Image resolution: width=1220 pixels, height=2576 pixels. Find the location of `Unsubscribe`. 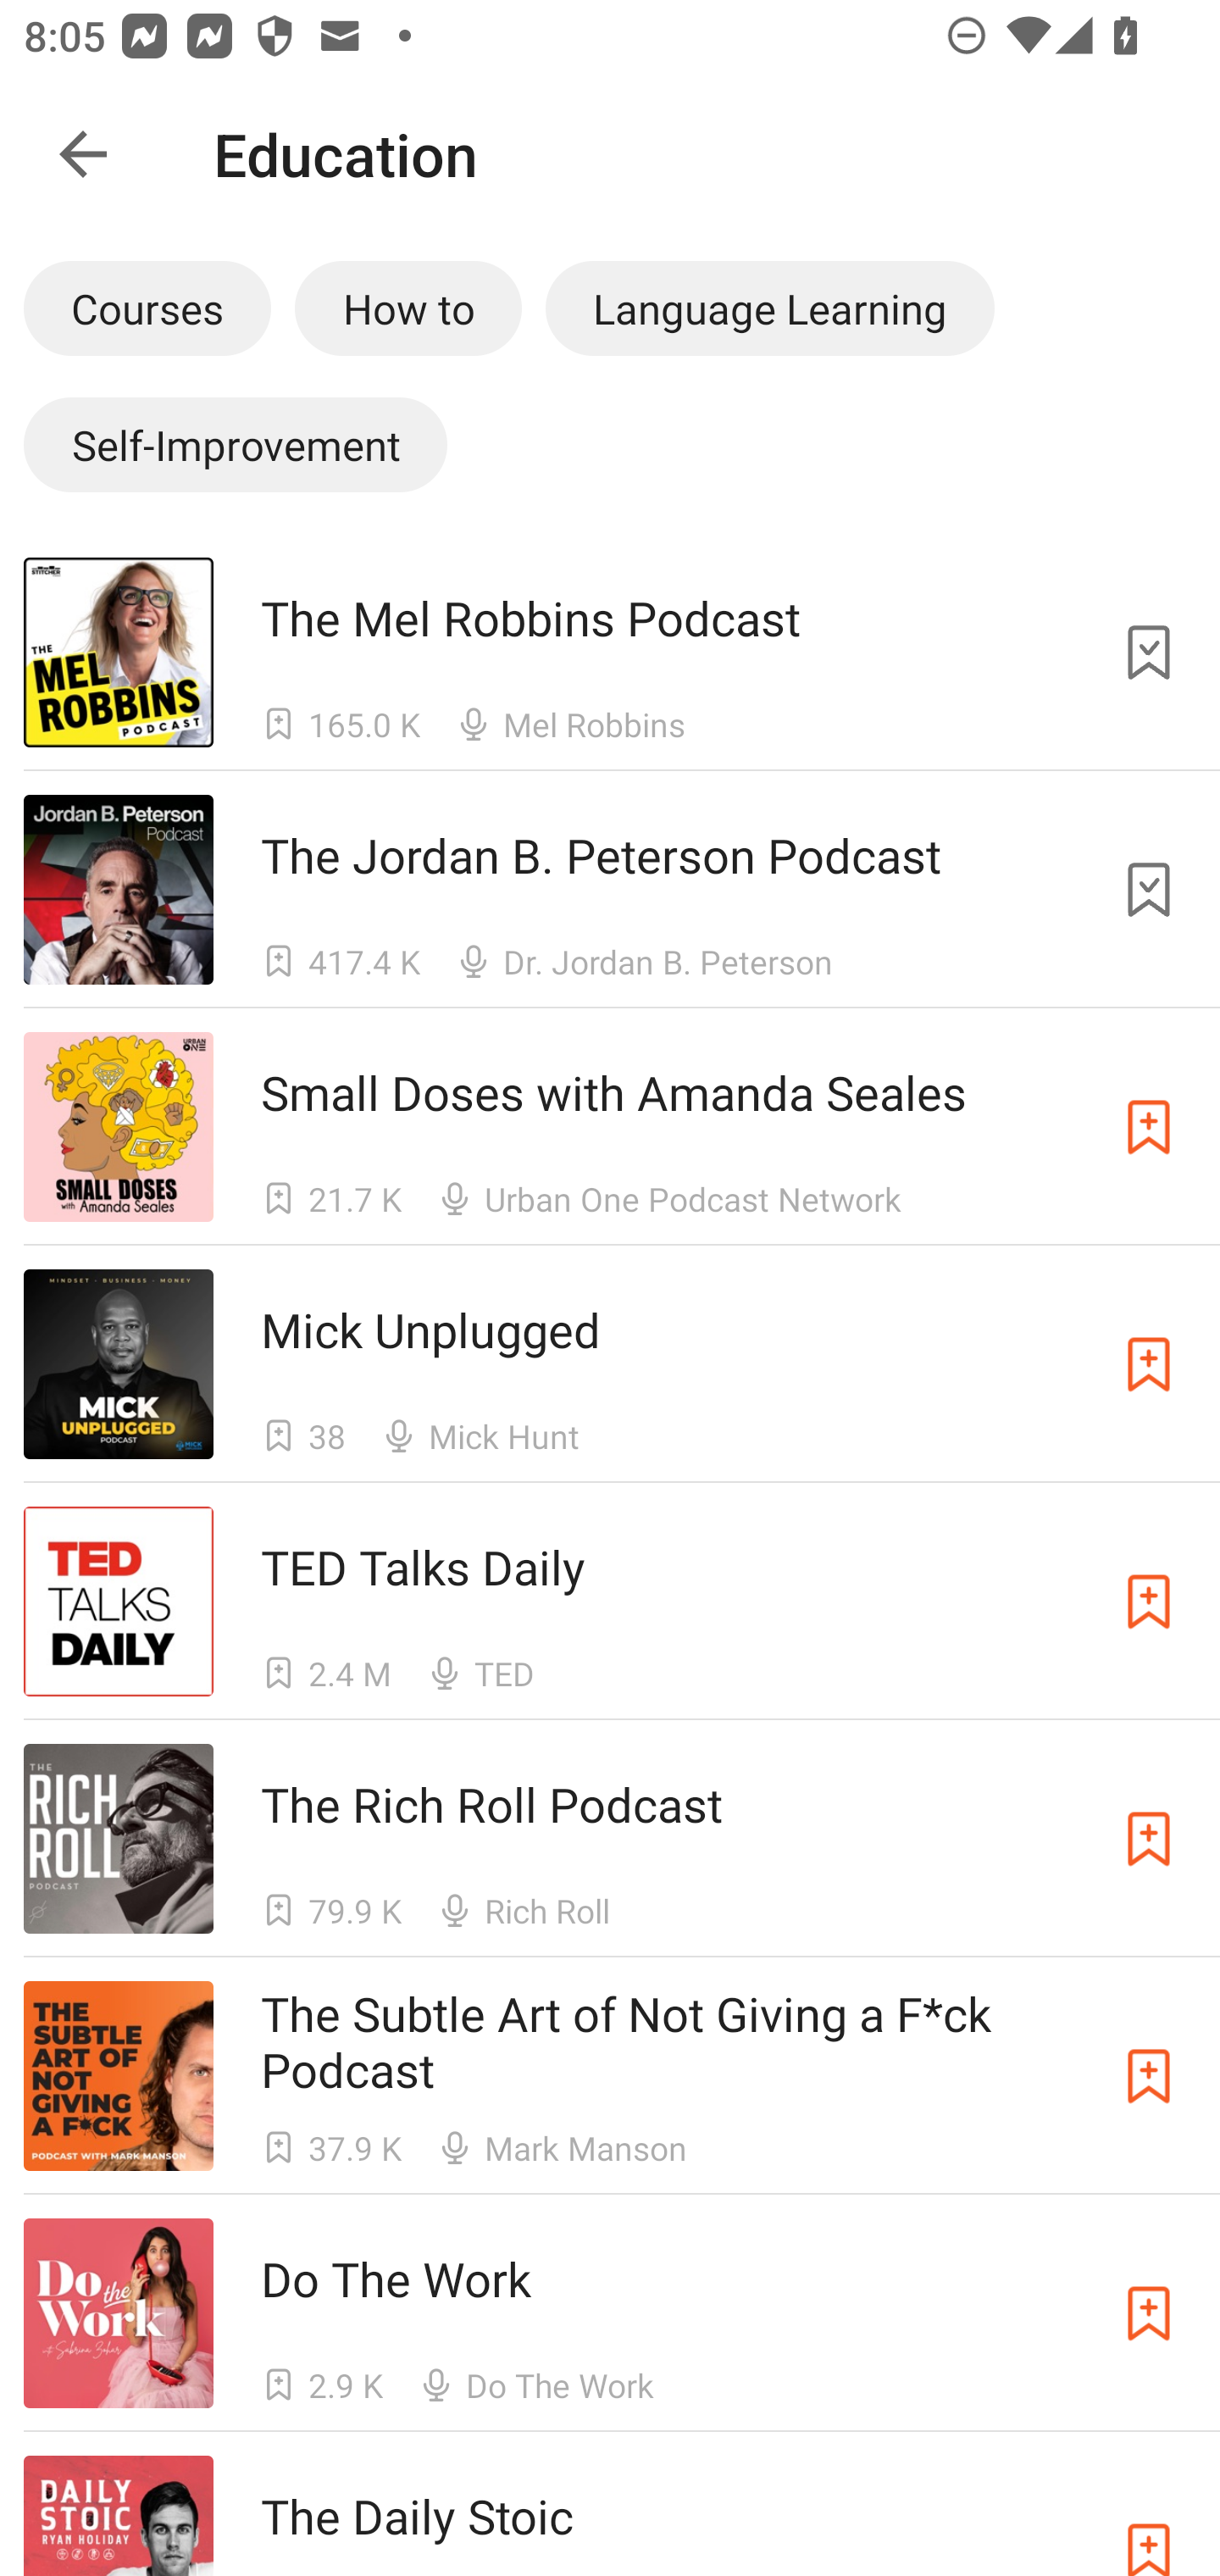

Unsubscribe is located at coordinates (1149, 651).